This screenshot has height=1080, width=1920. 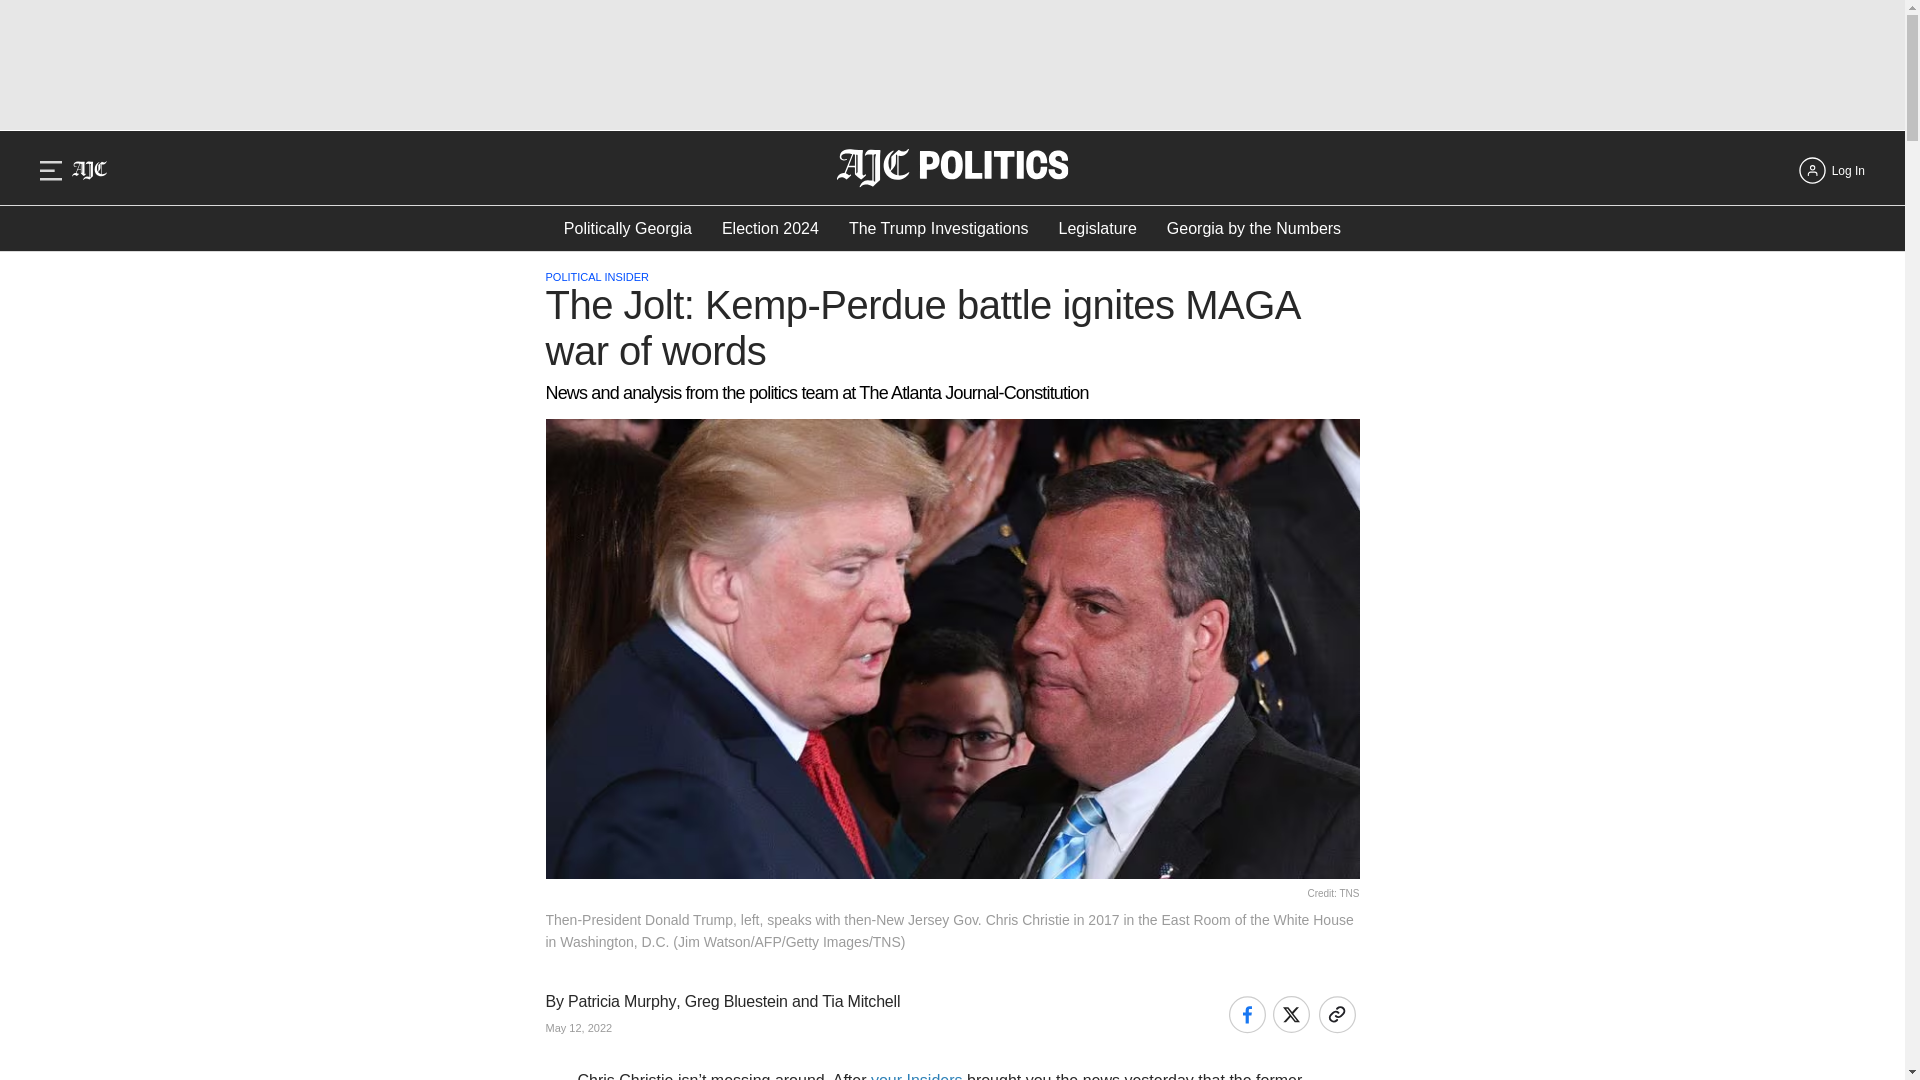 What do you see at coordinates (938, 228) in the screenshot?
I see `The Trump Investigations` at bounding box center [938, 228].